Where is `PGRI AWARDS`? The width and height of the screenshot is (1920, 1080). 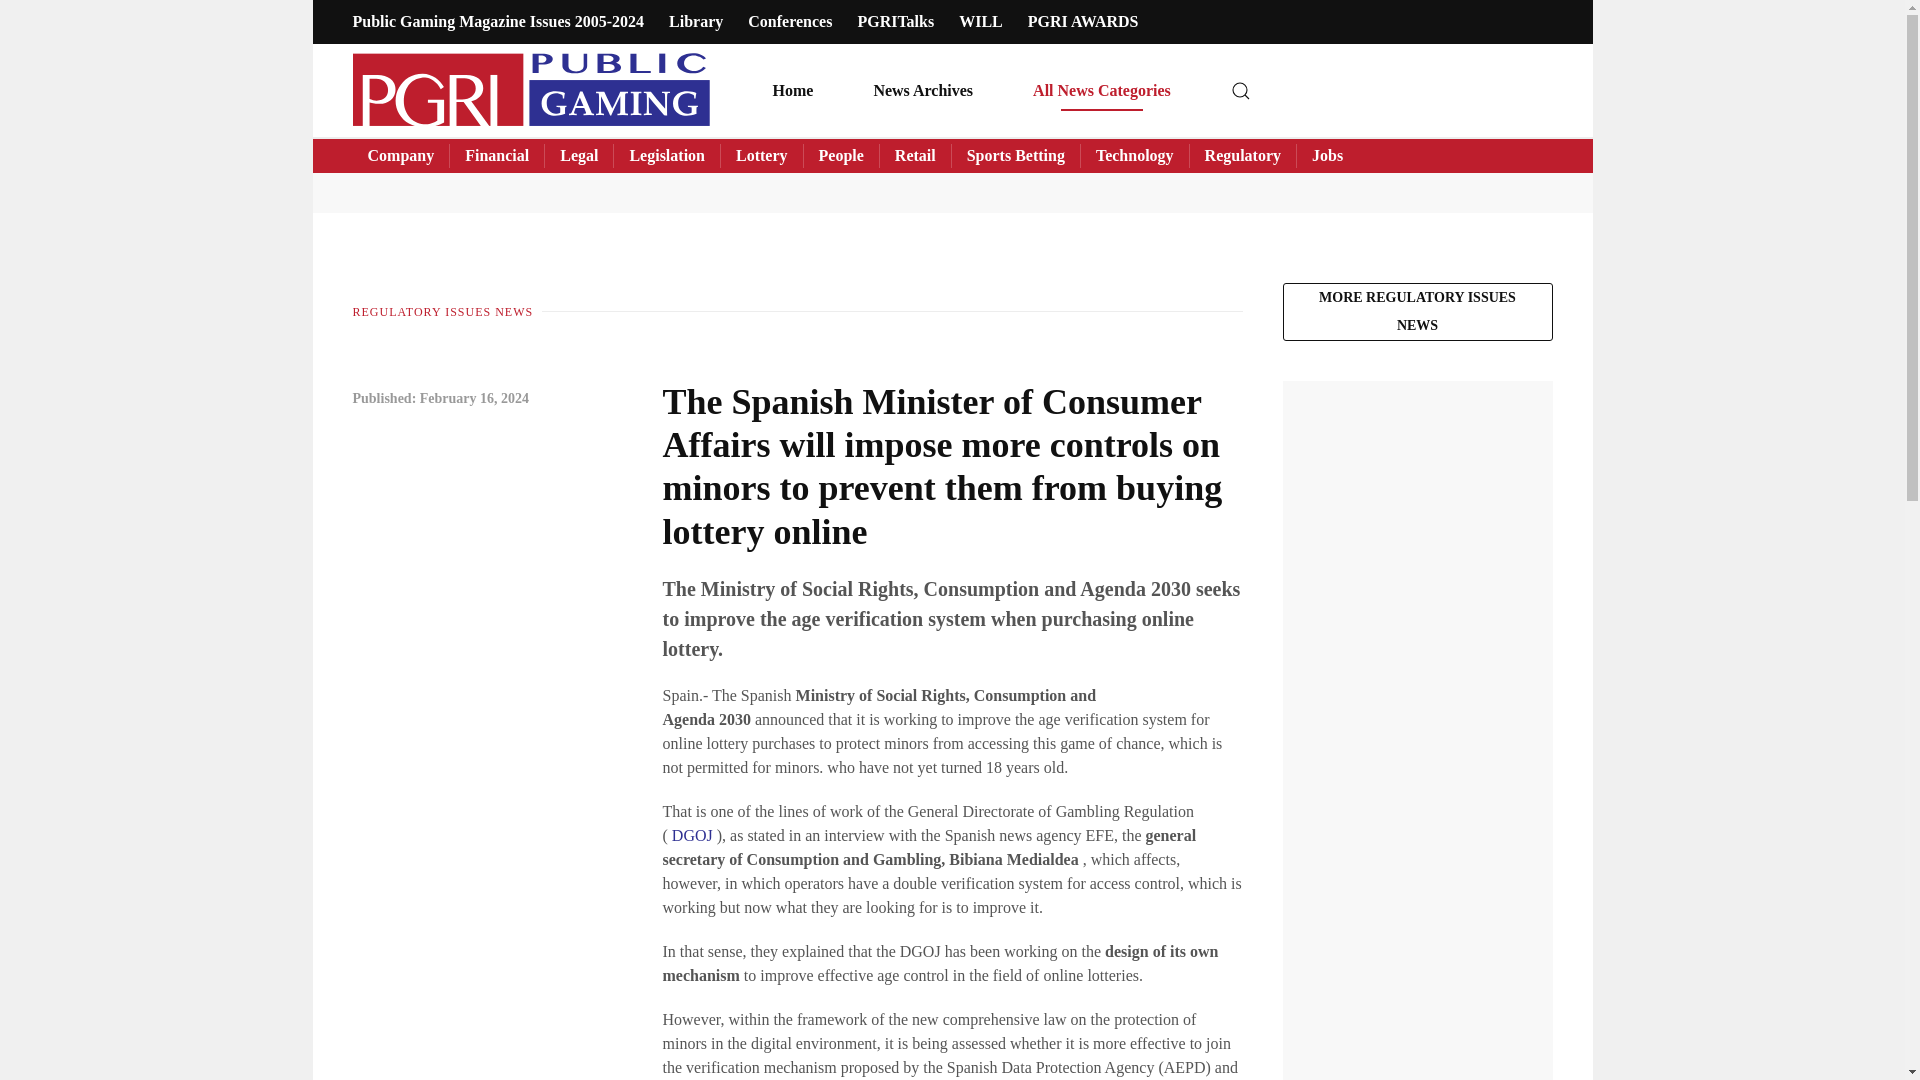
PGRI AWARDS is located at coordinates (1082, 21).